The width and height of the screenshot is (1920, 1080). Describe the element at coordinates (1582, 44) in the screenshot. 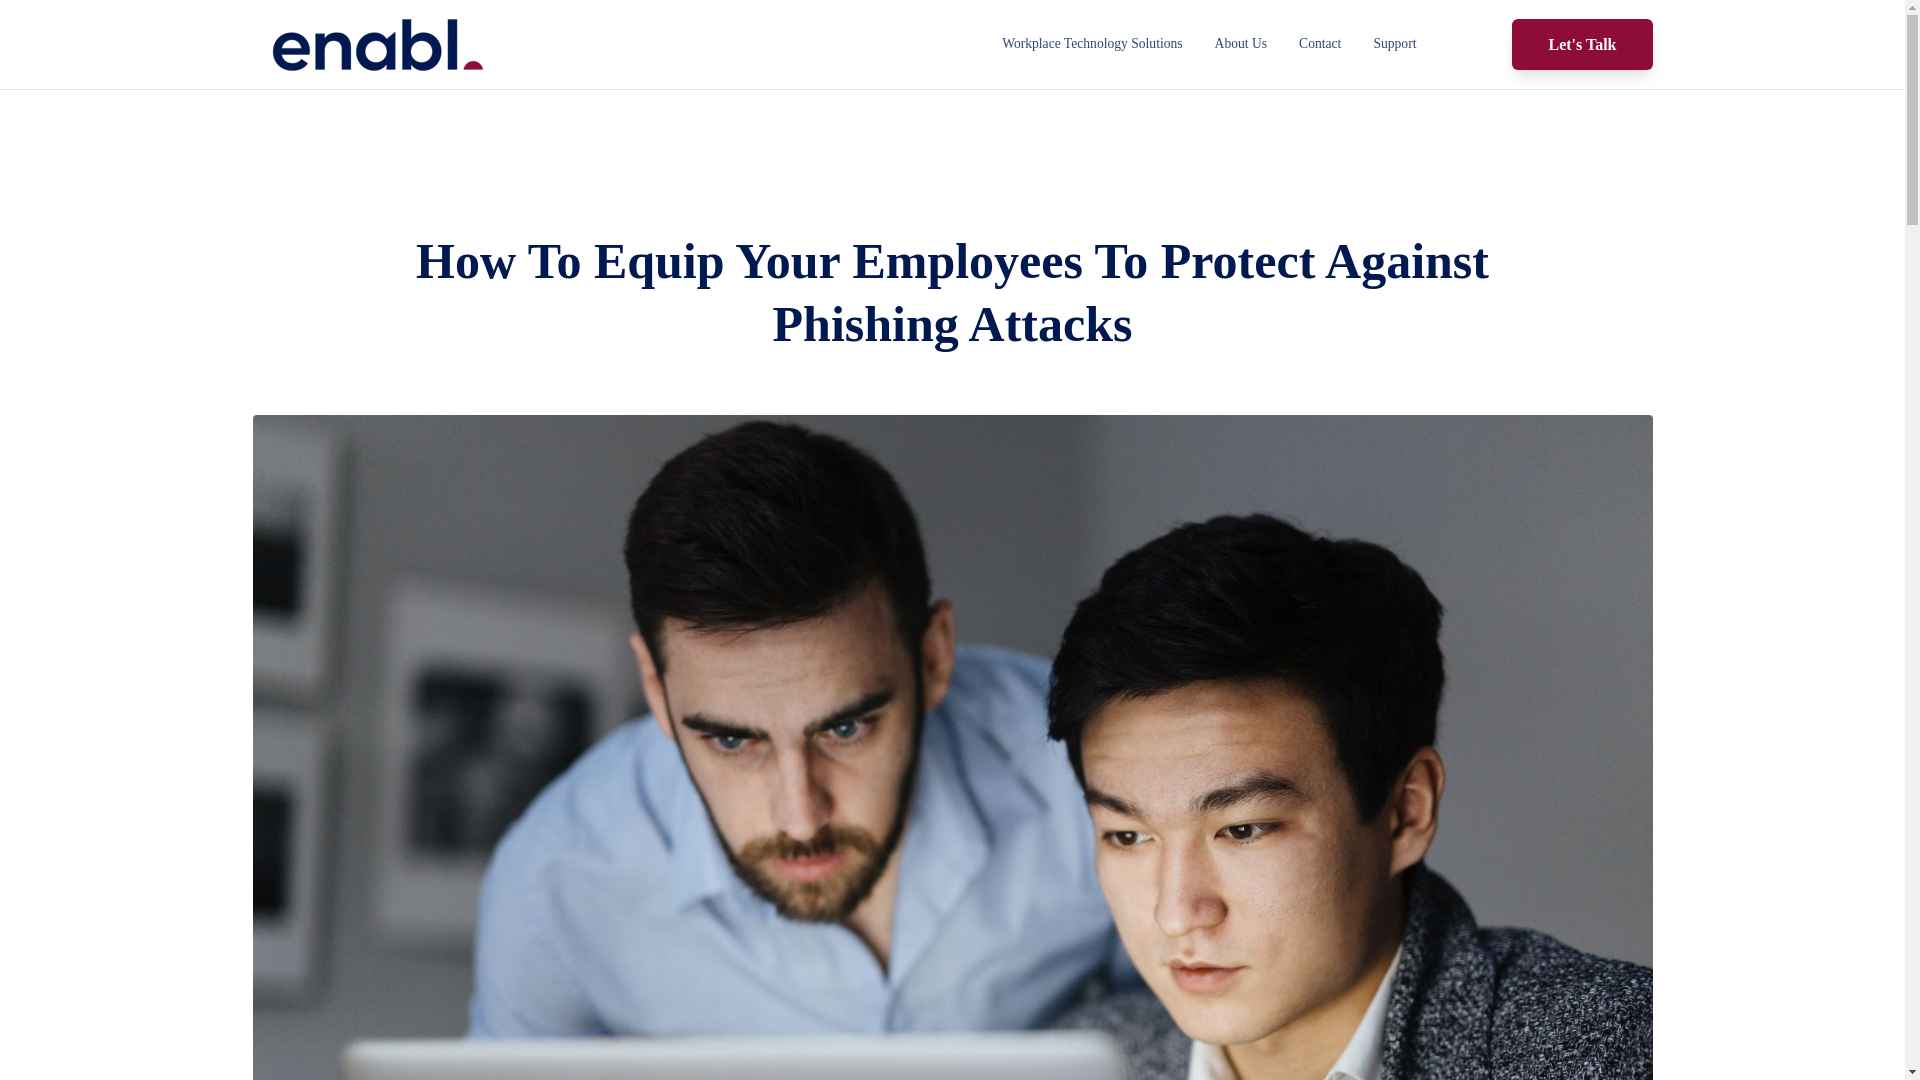

I see `Let's Talk` at that location.